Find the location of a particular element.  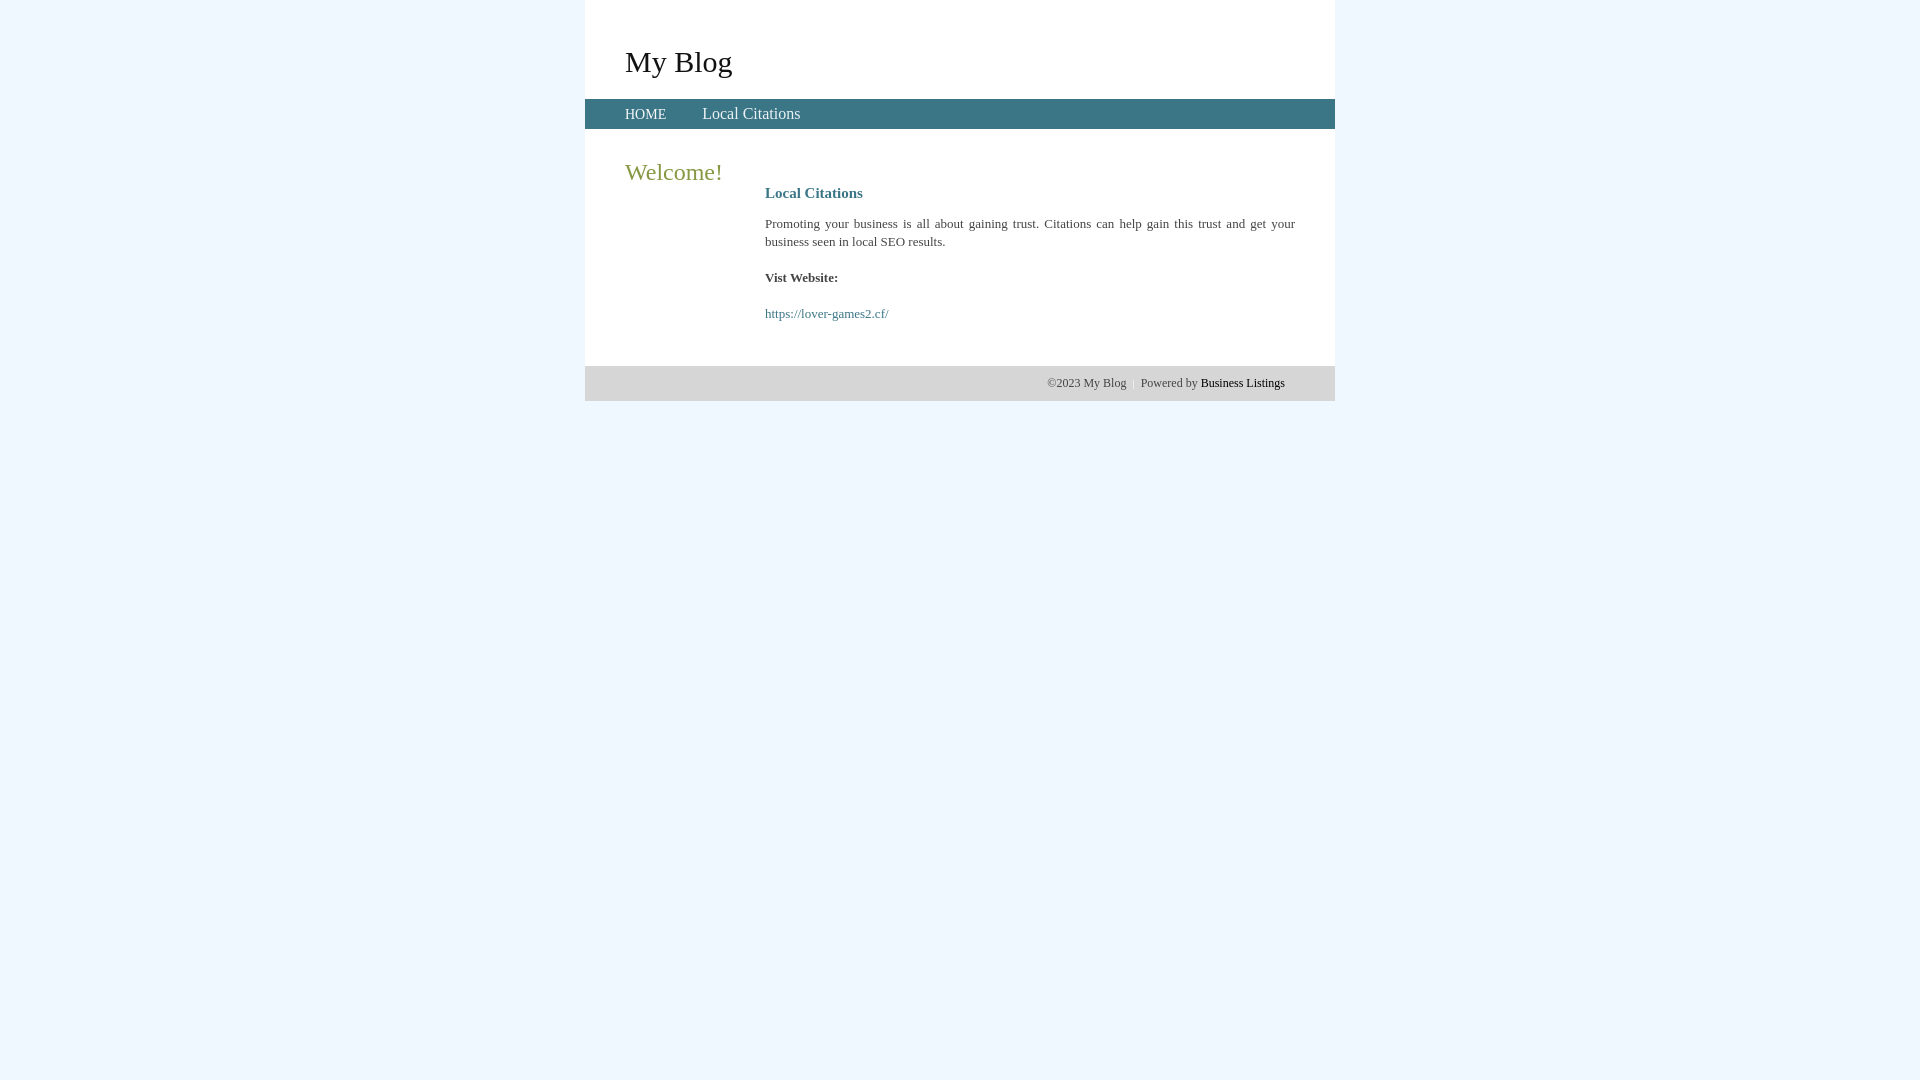

Business Listings is located at coordinates (1243, 383).